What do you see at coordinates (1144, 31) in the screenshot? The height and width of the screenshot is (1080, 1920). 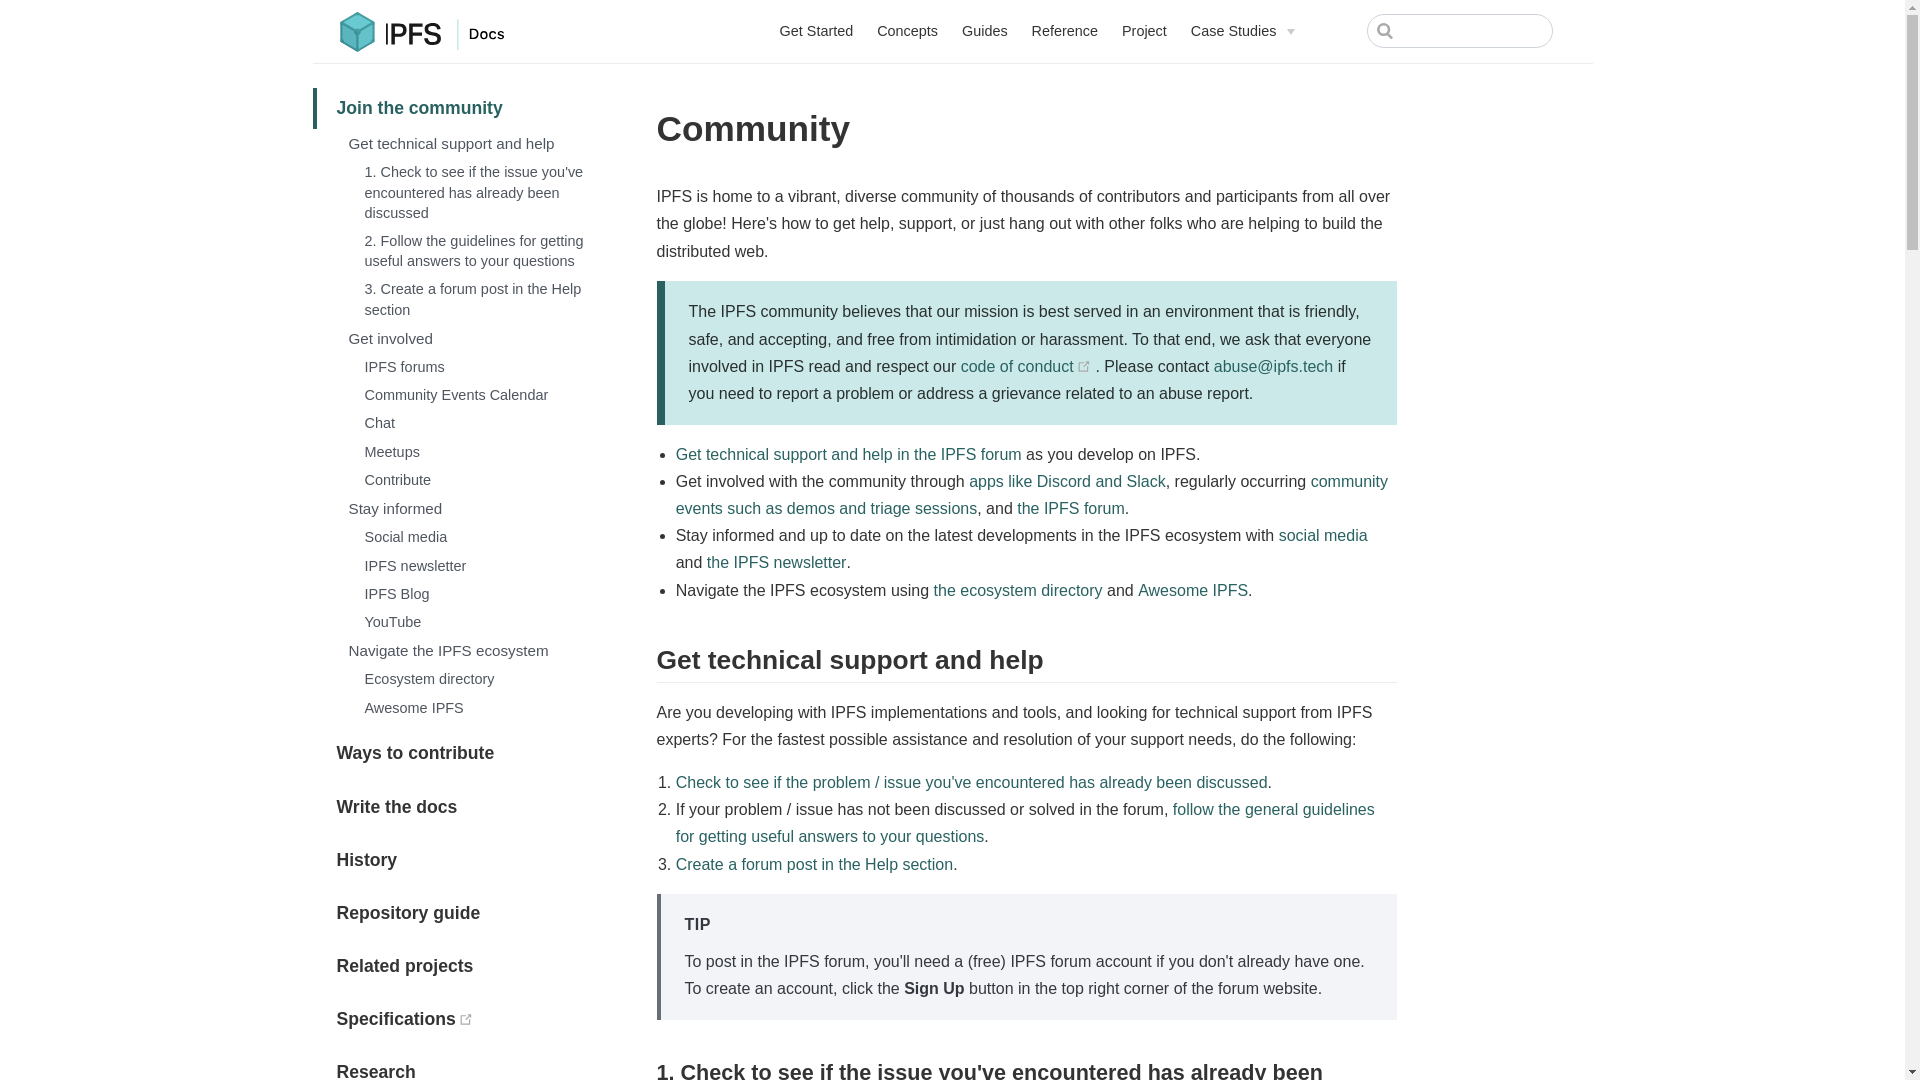 I see `Project` at bounding box center [1144, 31].